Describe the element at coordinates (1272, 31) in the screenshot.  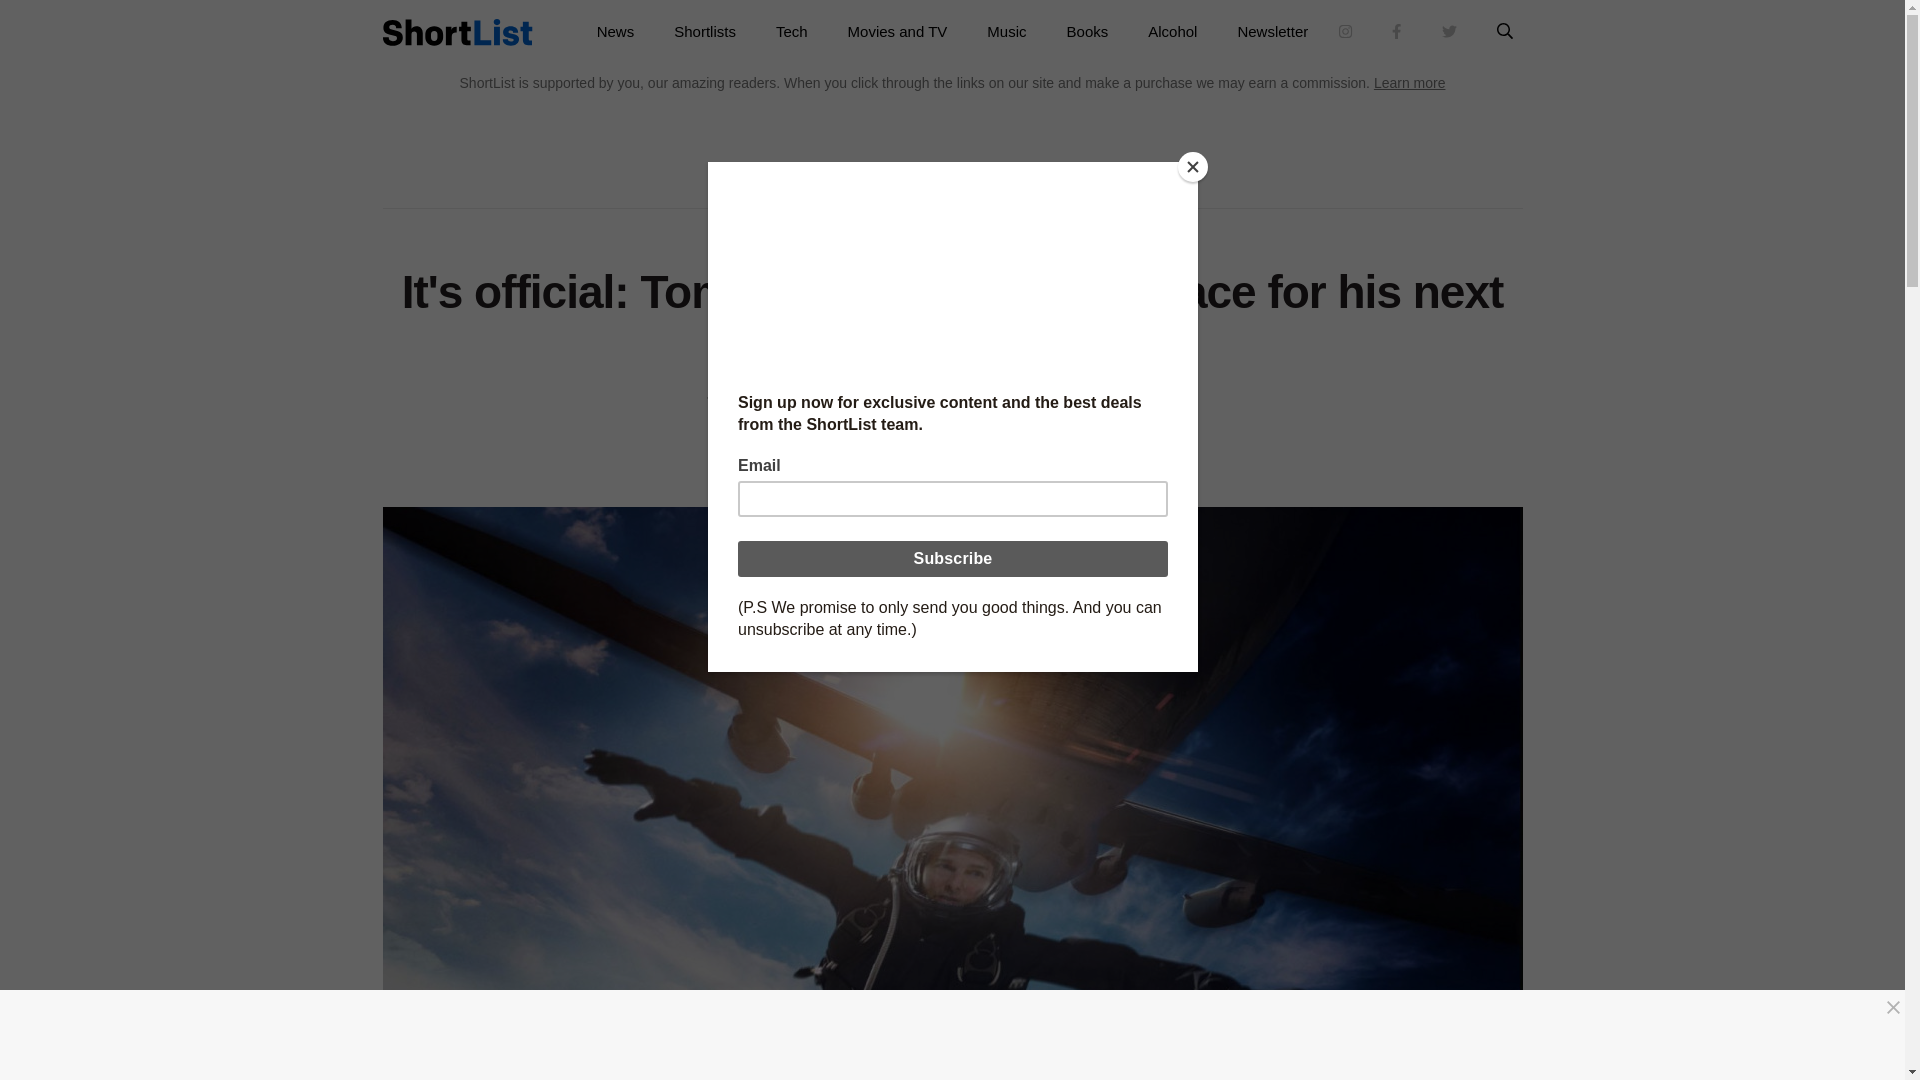
I see `Newsletter` at that location.